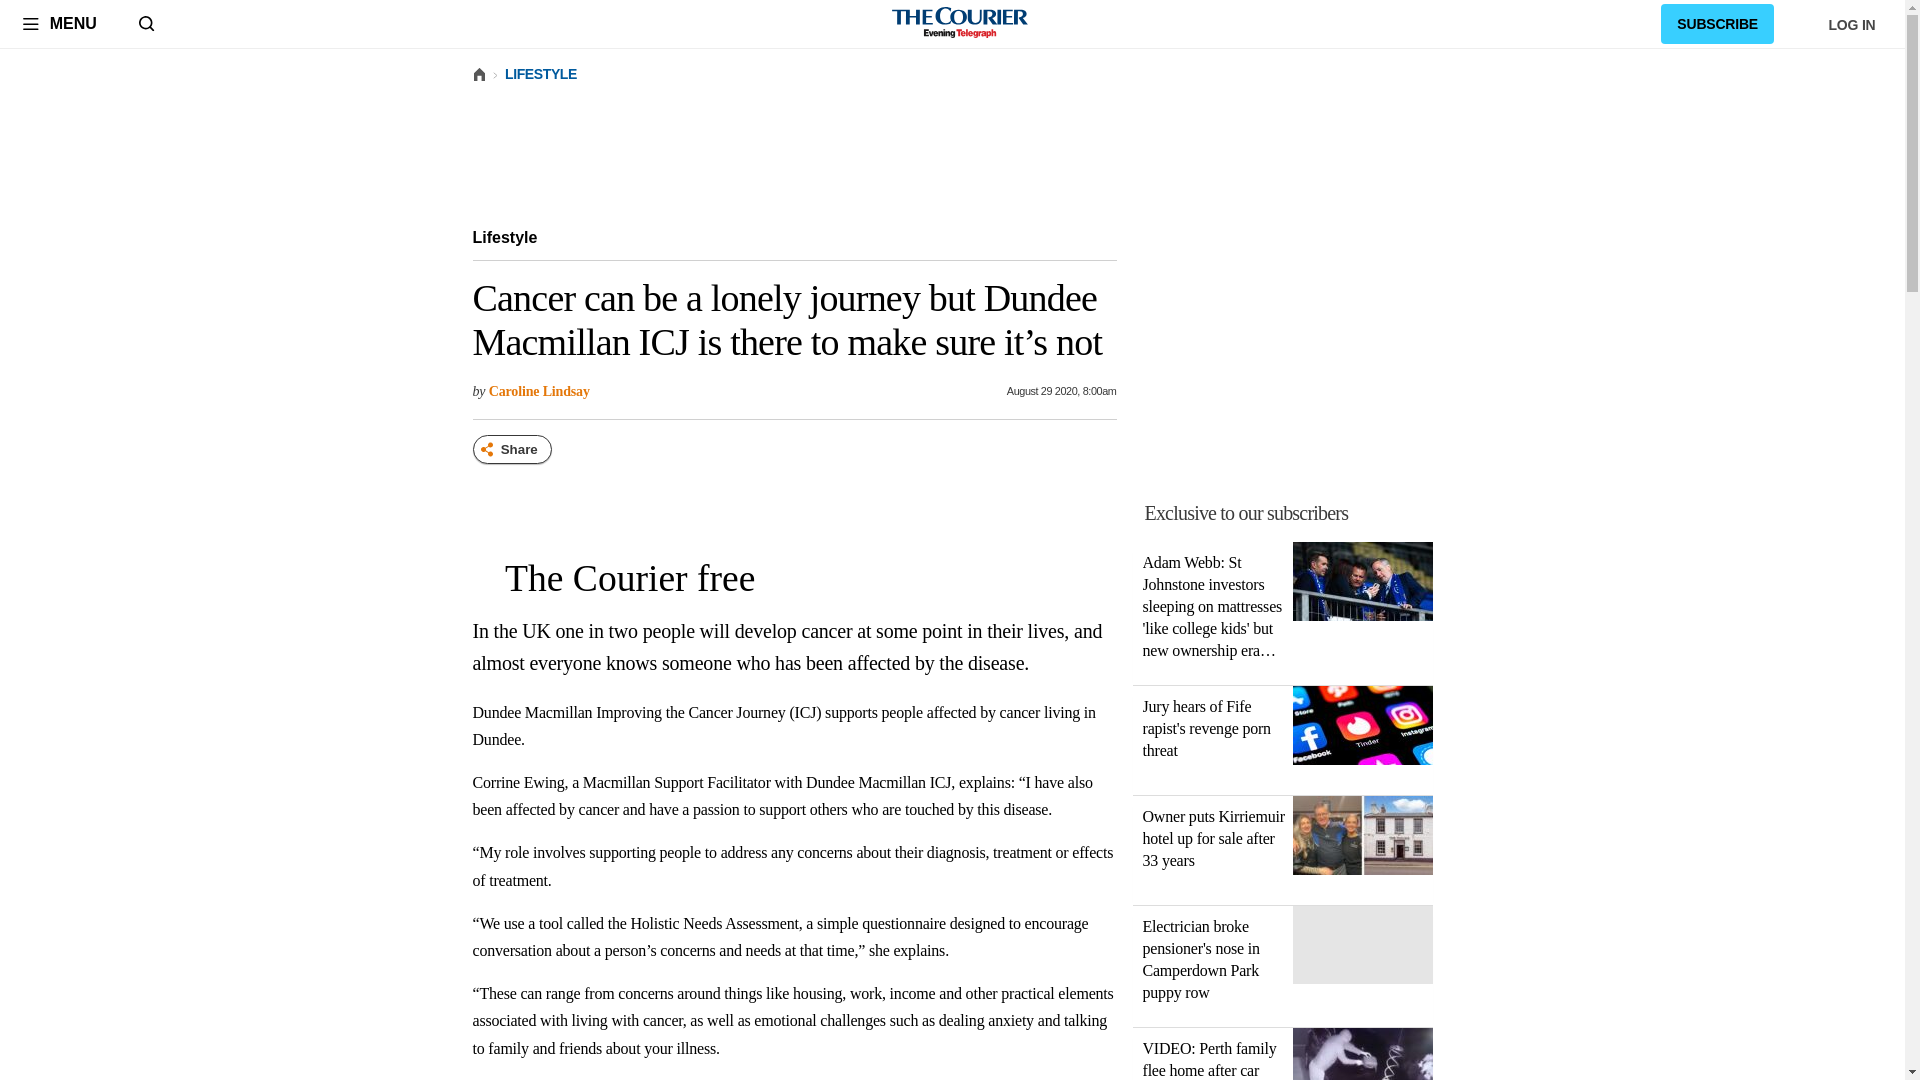  I want to click on Exclusive to our subscribers, so click(1246, 512).